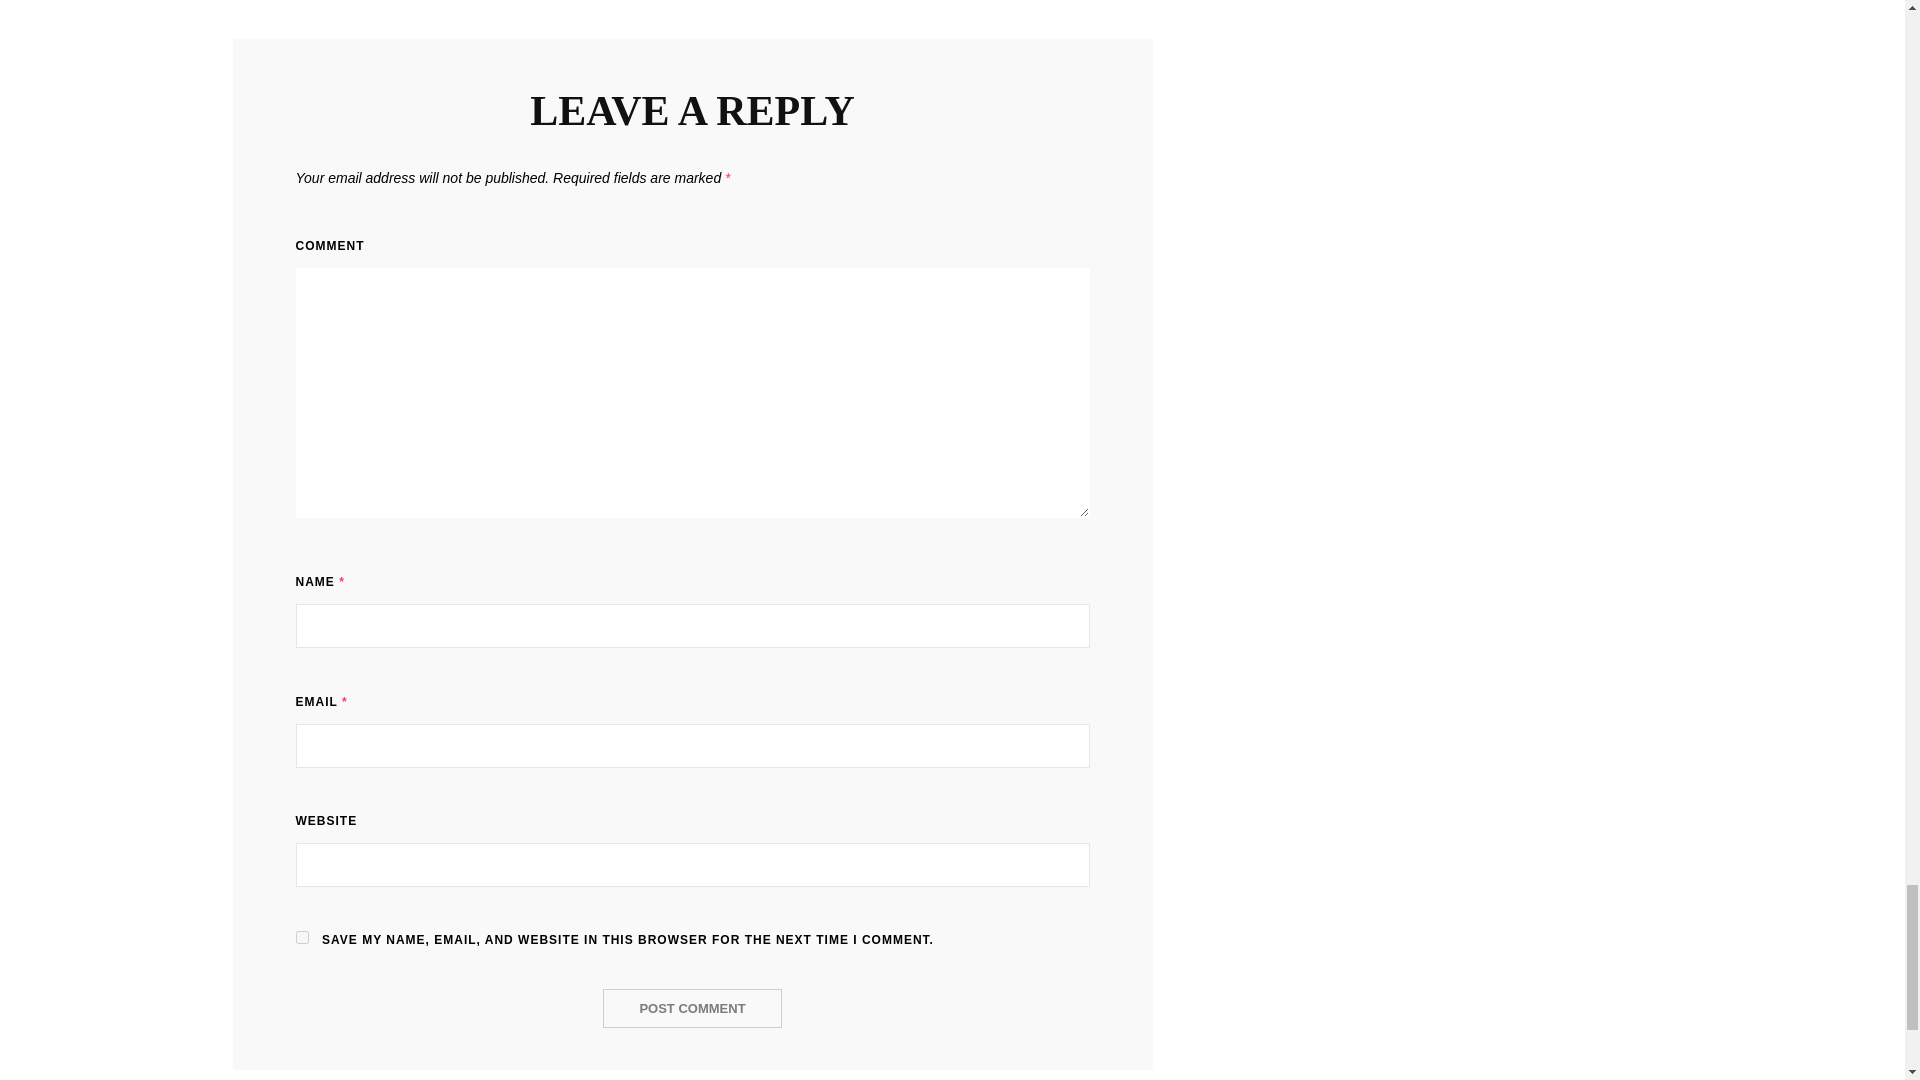  I want to click on yes, so click(302, 936).